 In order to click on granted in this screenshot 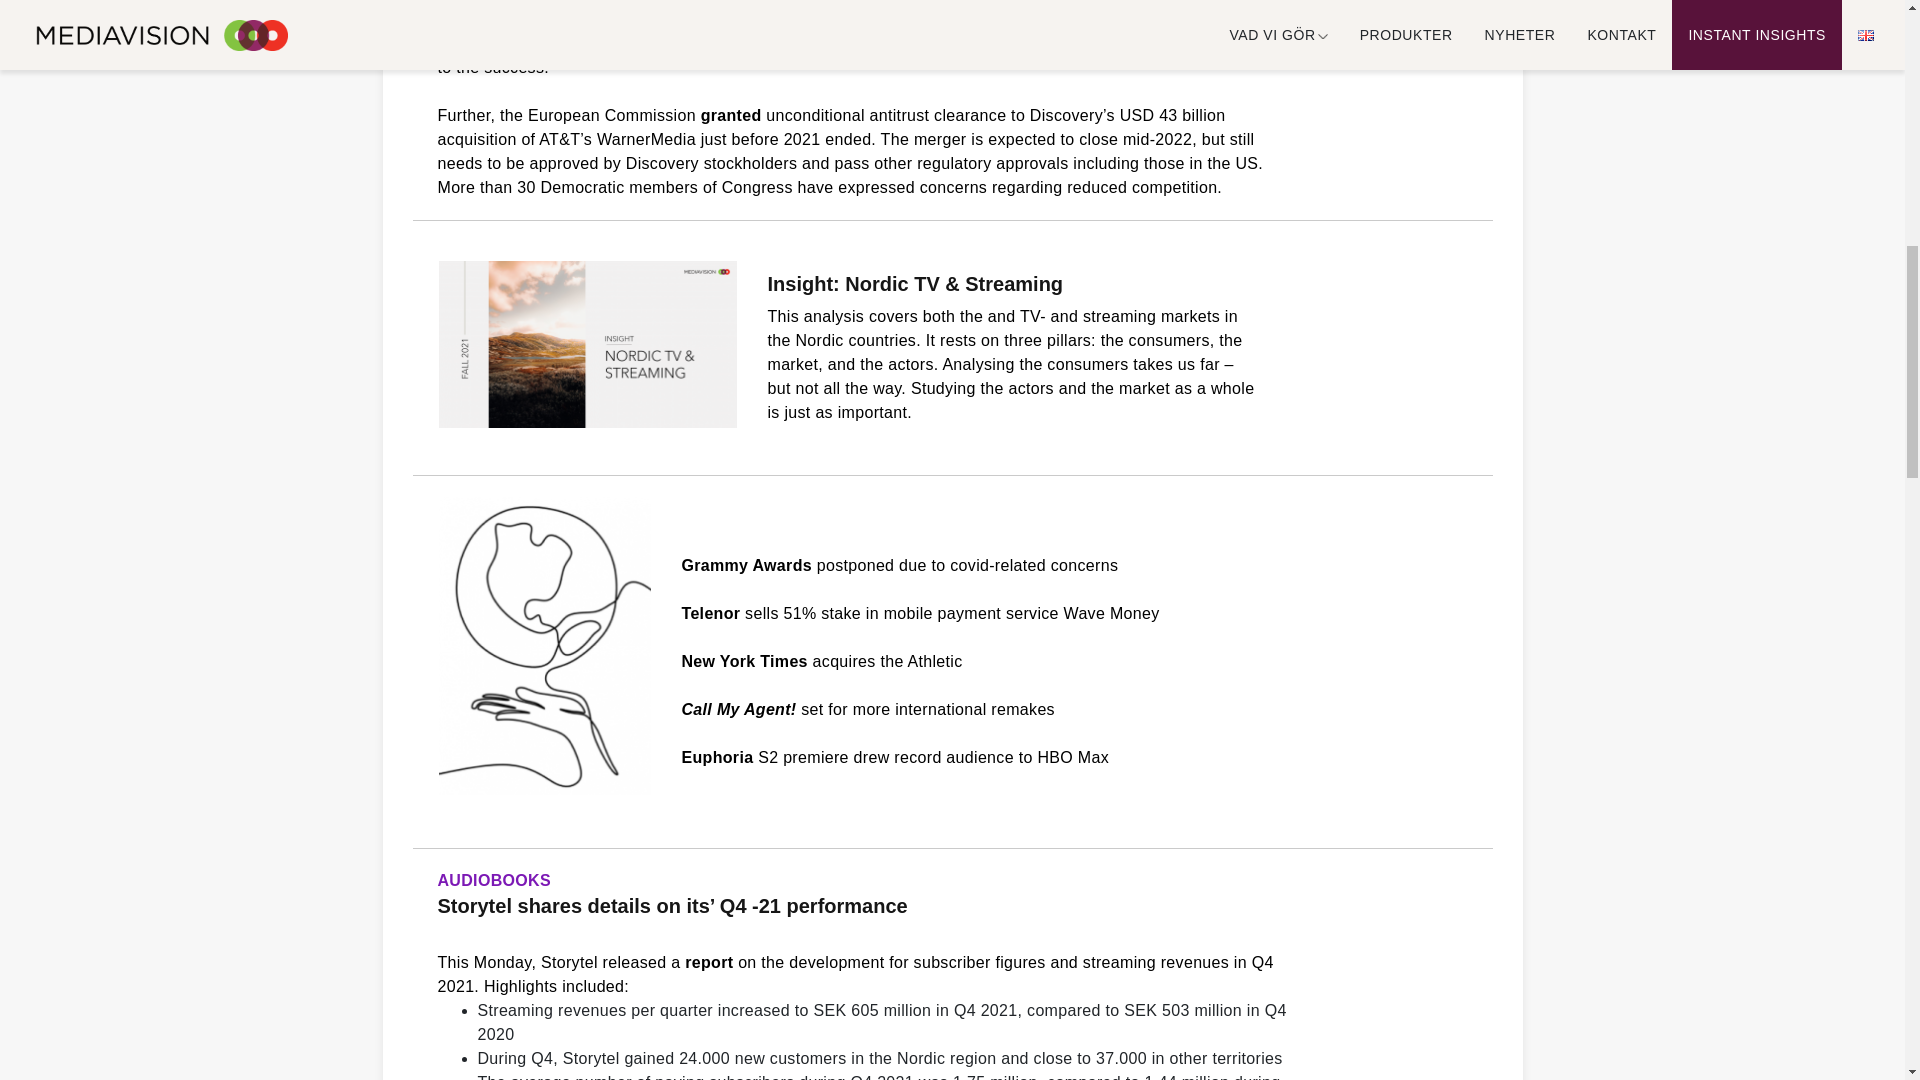, I will do `click(731, 115)`.